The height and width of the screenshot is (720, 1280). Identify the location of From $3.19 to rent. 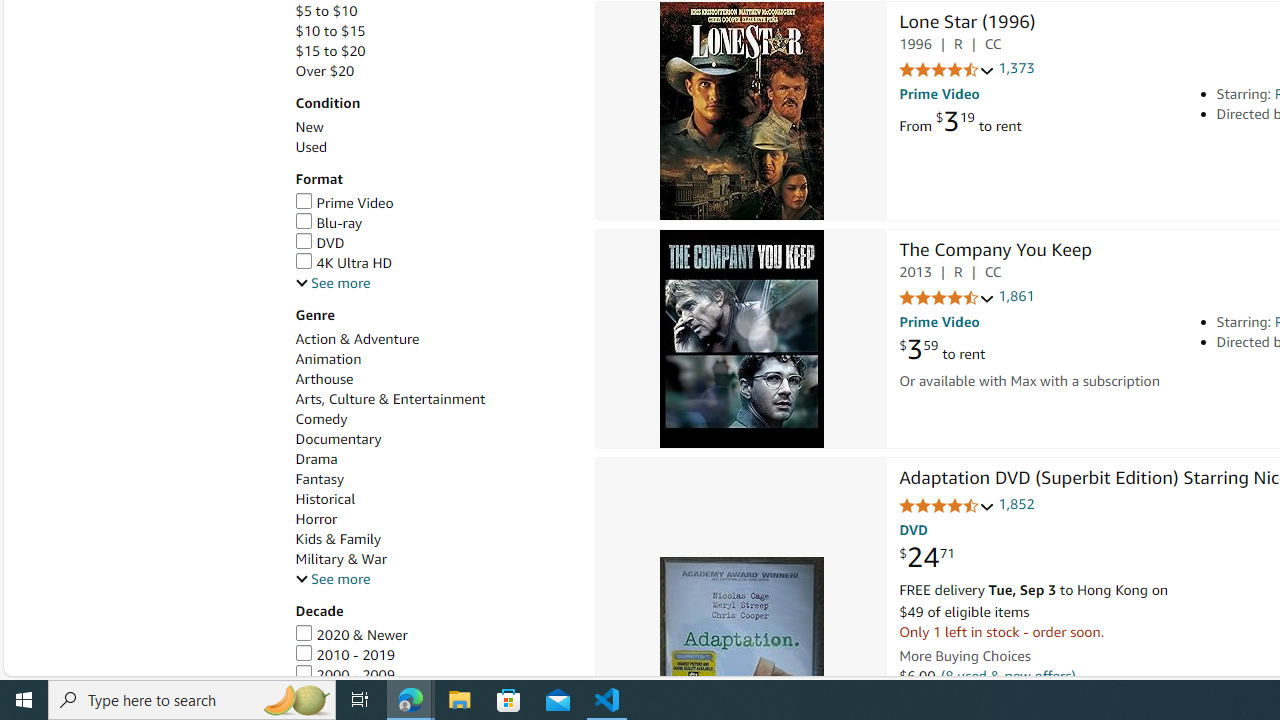
(960, 121).